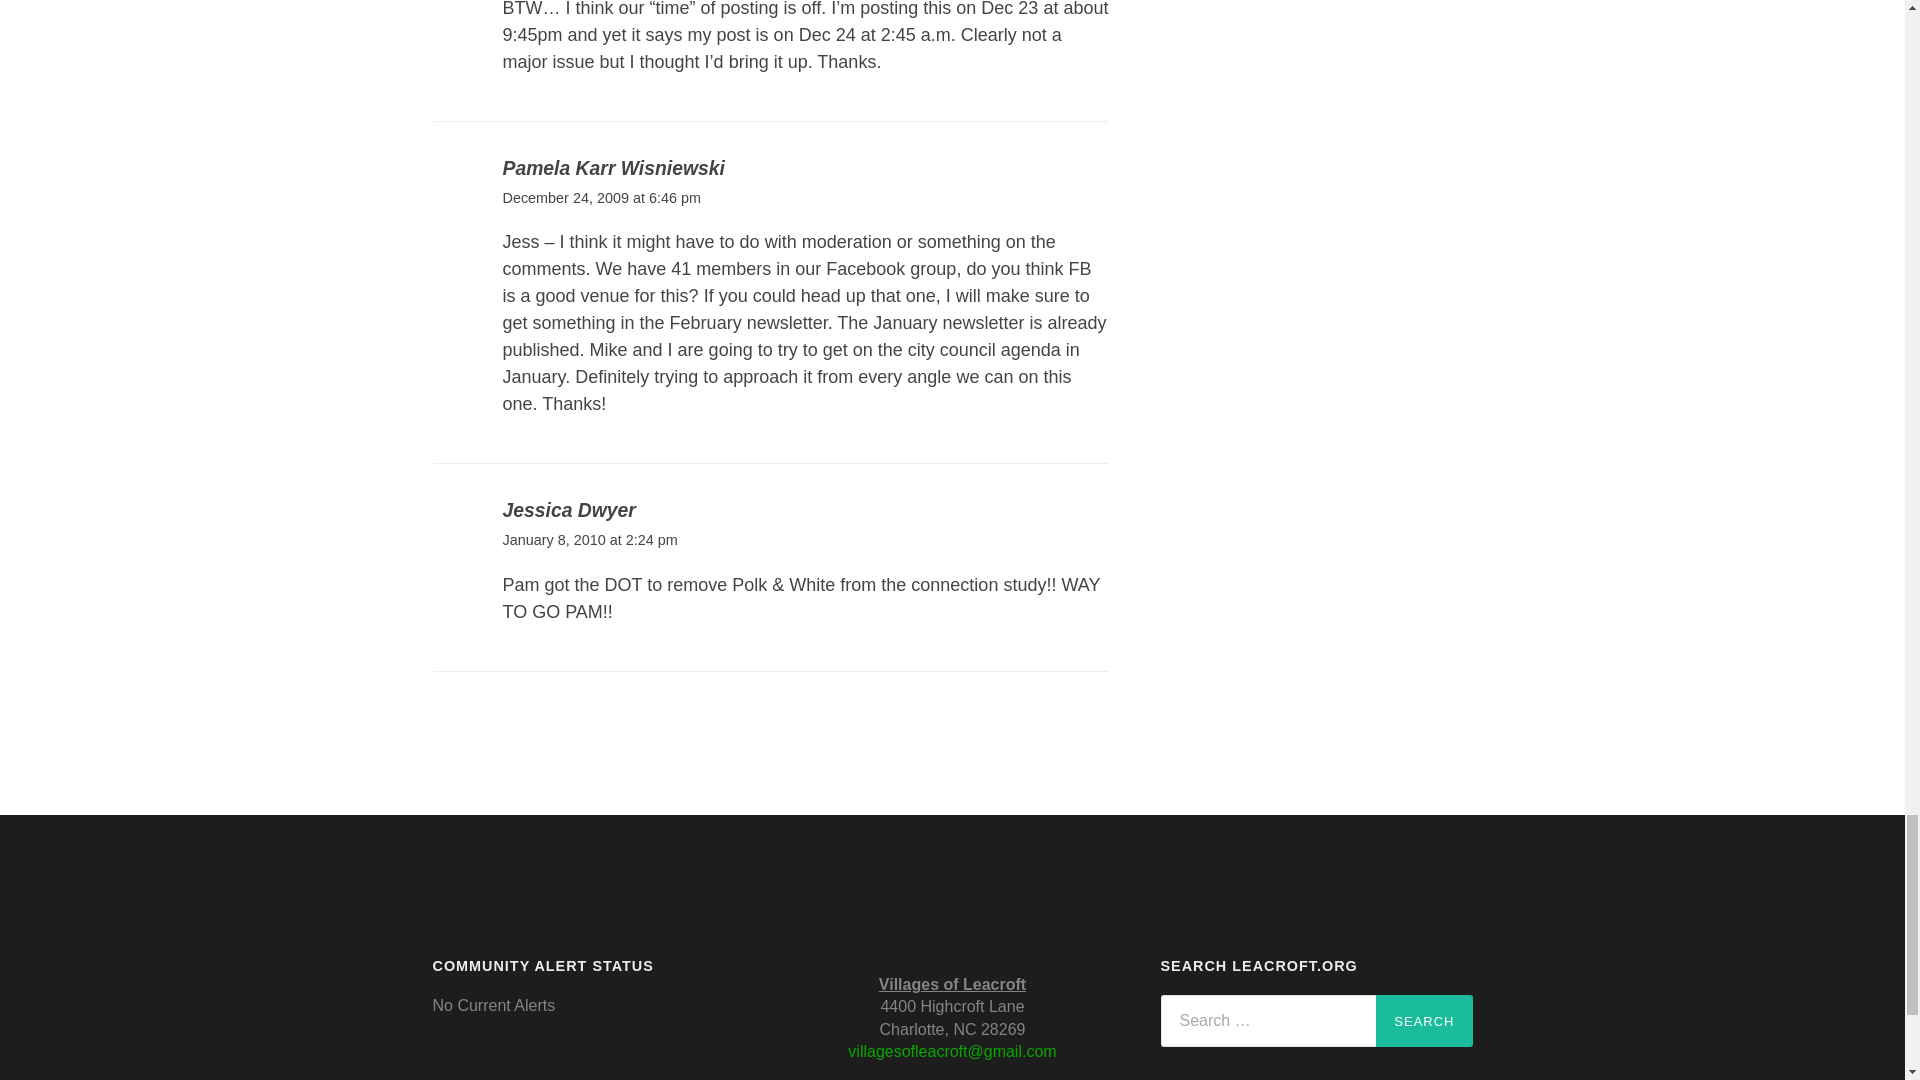 Image resolution: width=1920 pixels, height=1080 pixels. I want to click on December 24, 2009 at 6:46 pm, so click(600, 198).